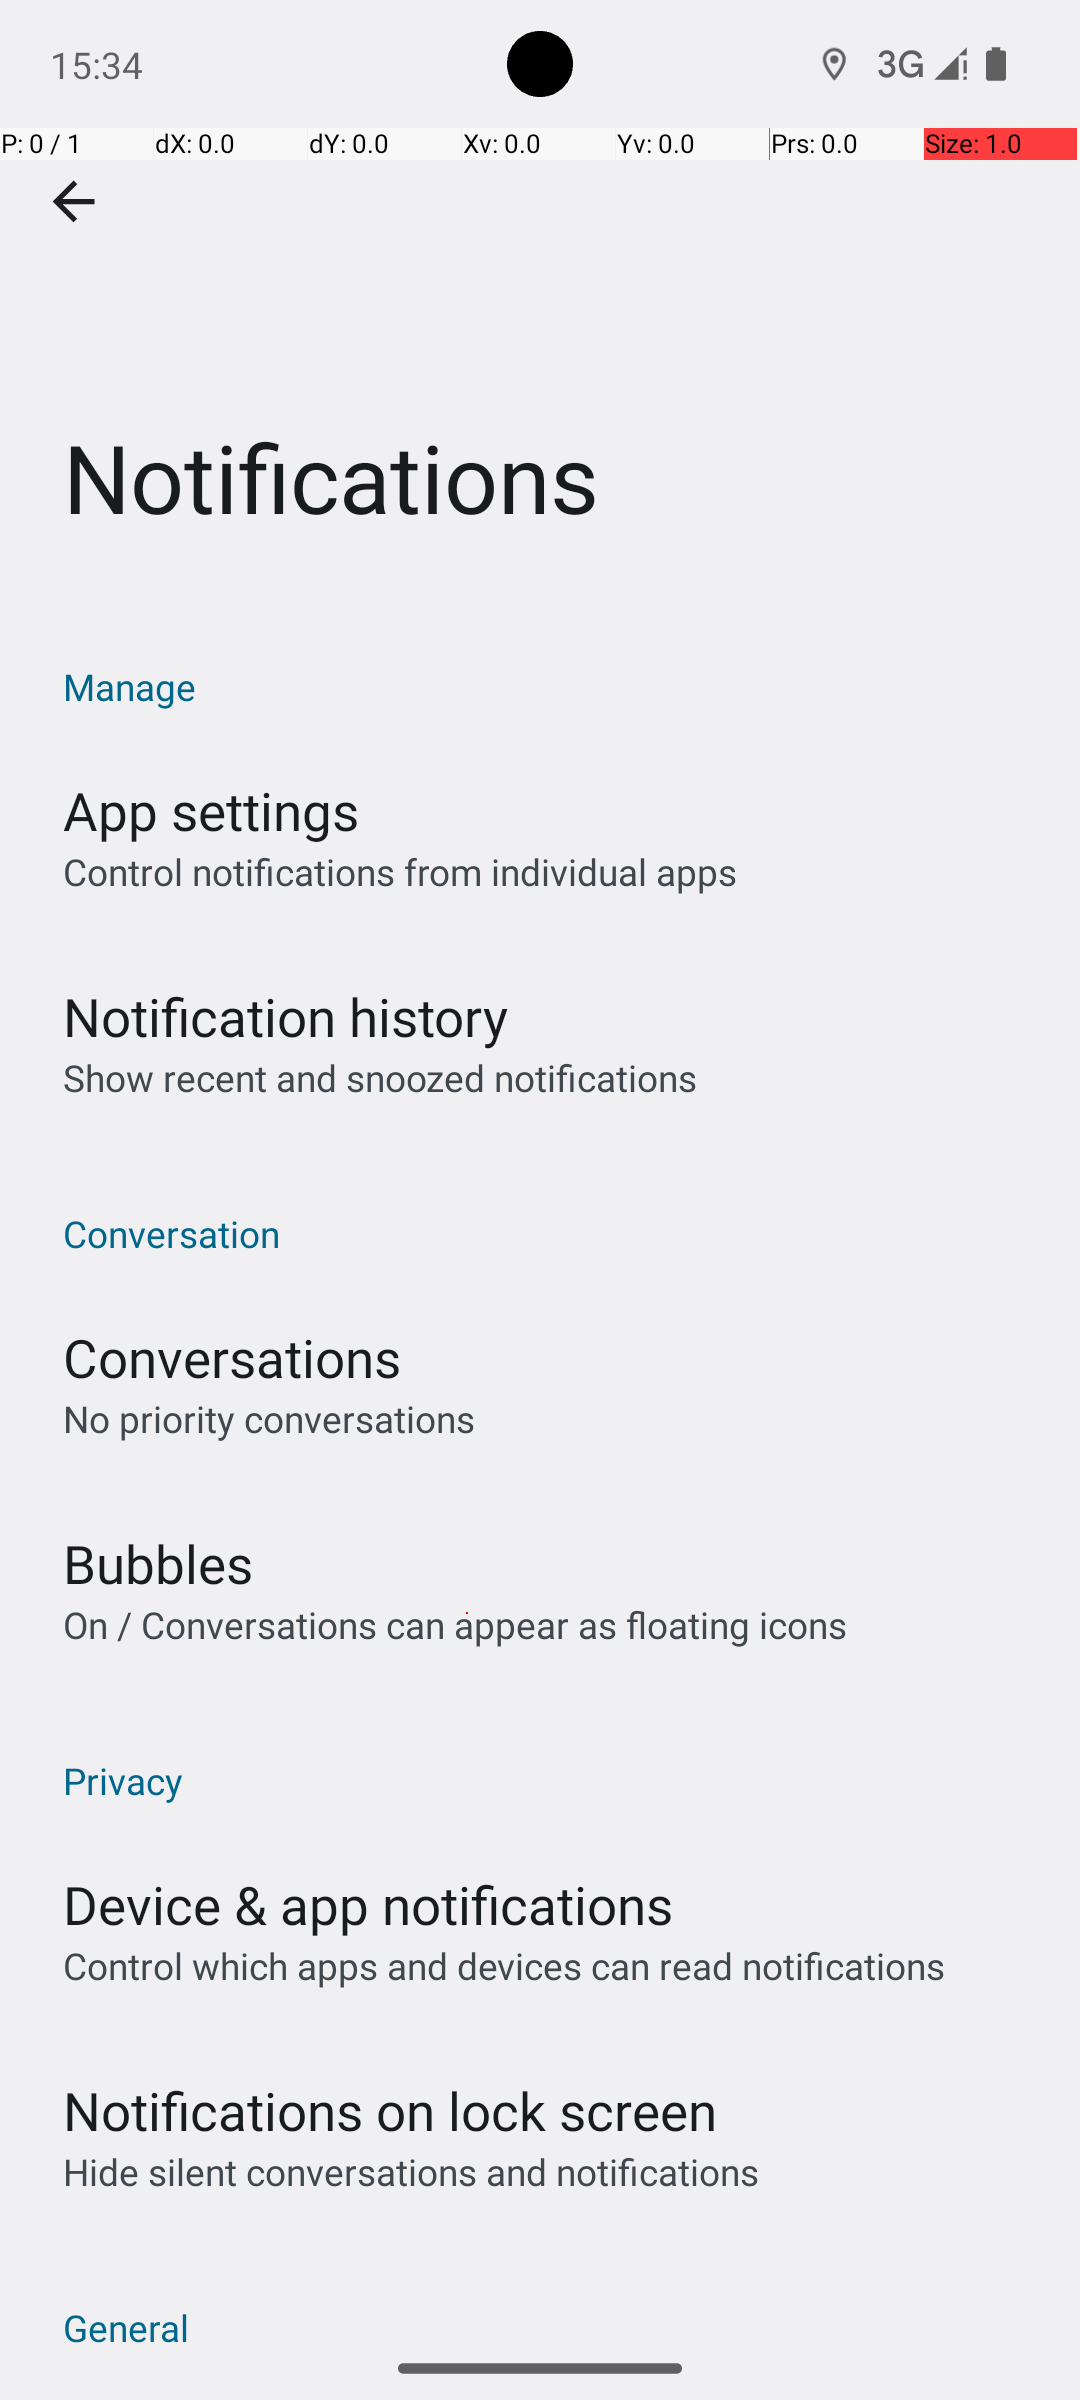 The height and width of the screenshot is (2400, 1080). What do you see at coordinates (504, 1966) in the screenshot?
I see `Control which apps and devices can read notifications` at bounding box center [504, 1966].